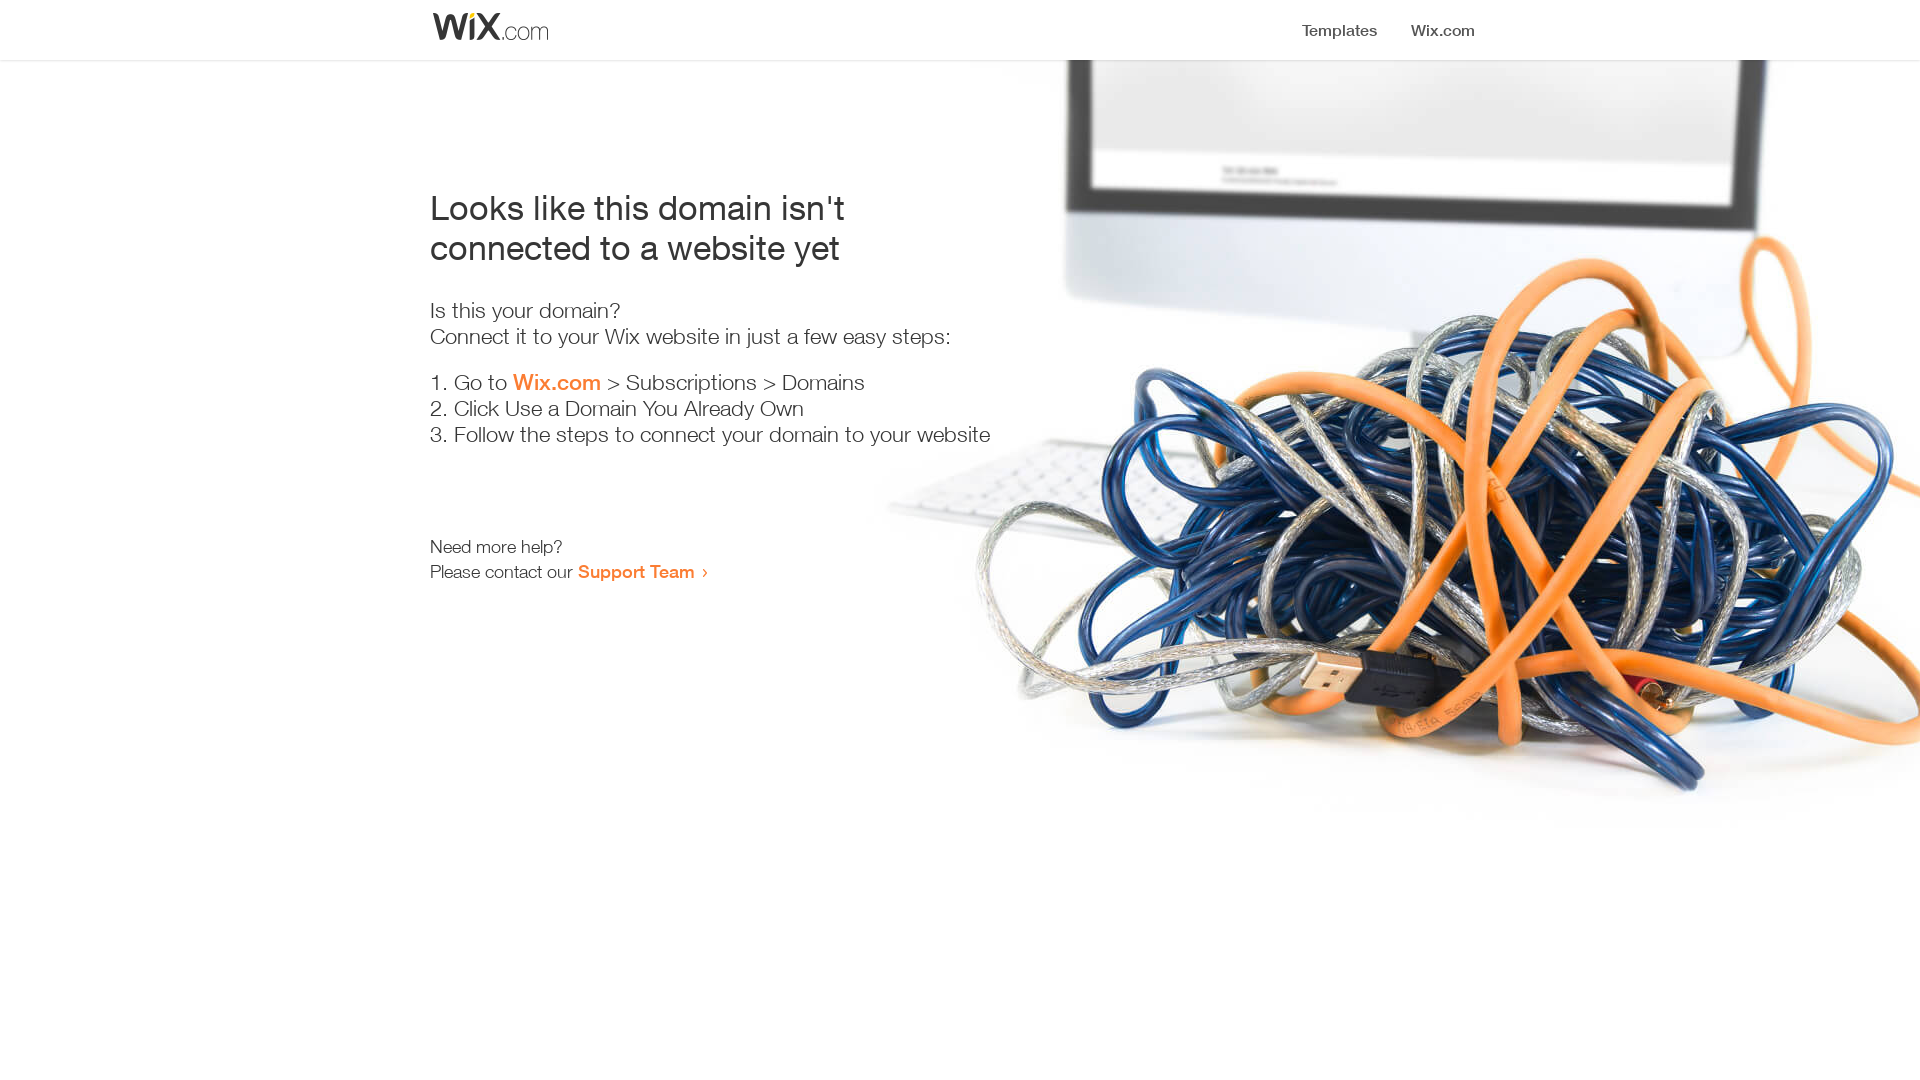 Image resolution: width=1920 pixels, height=1080 pixels. Describe the element at coordinates (557, 382) in the screenshot. I see `Wix.com` at that location.